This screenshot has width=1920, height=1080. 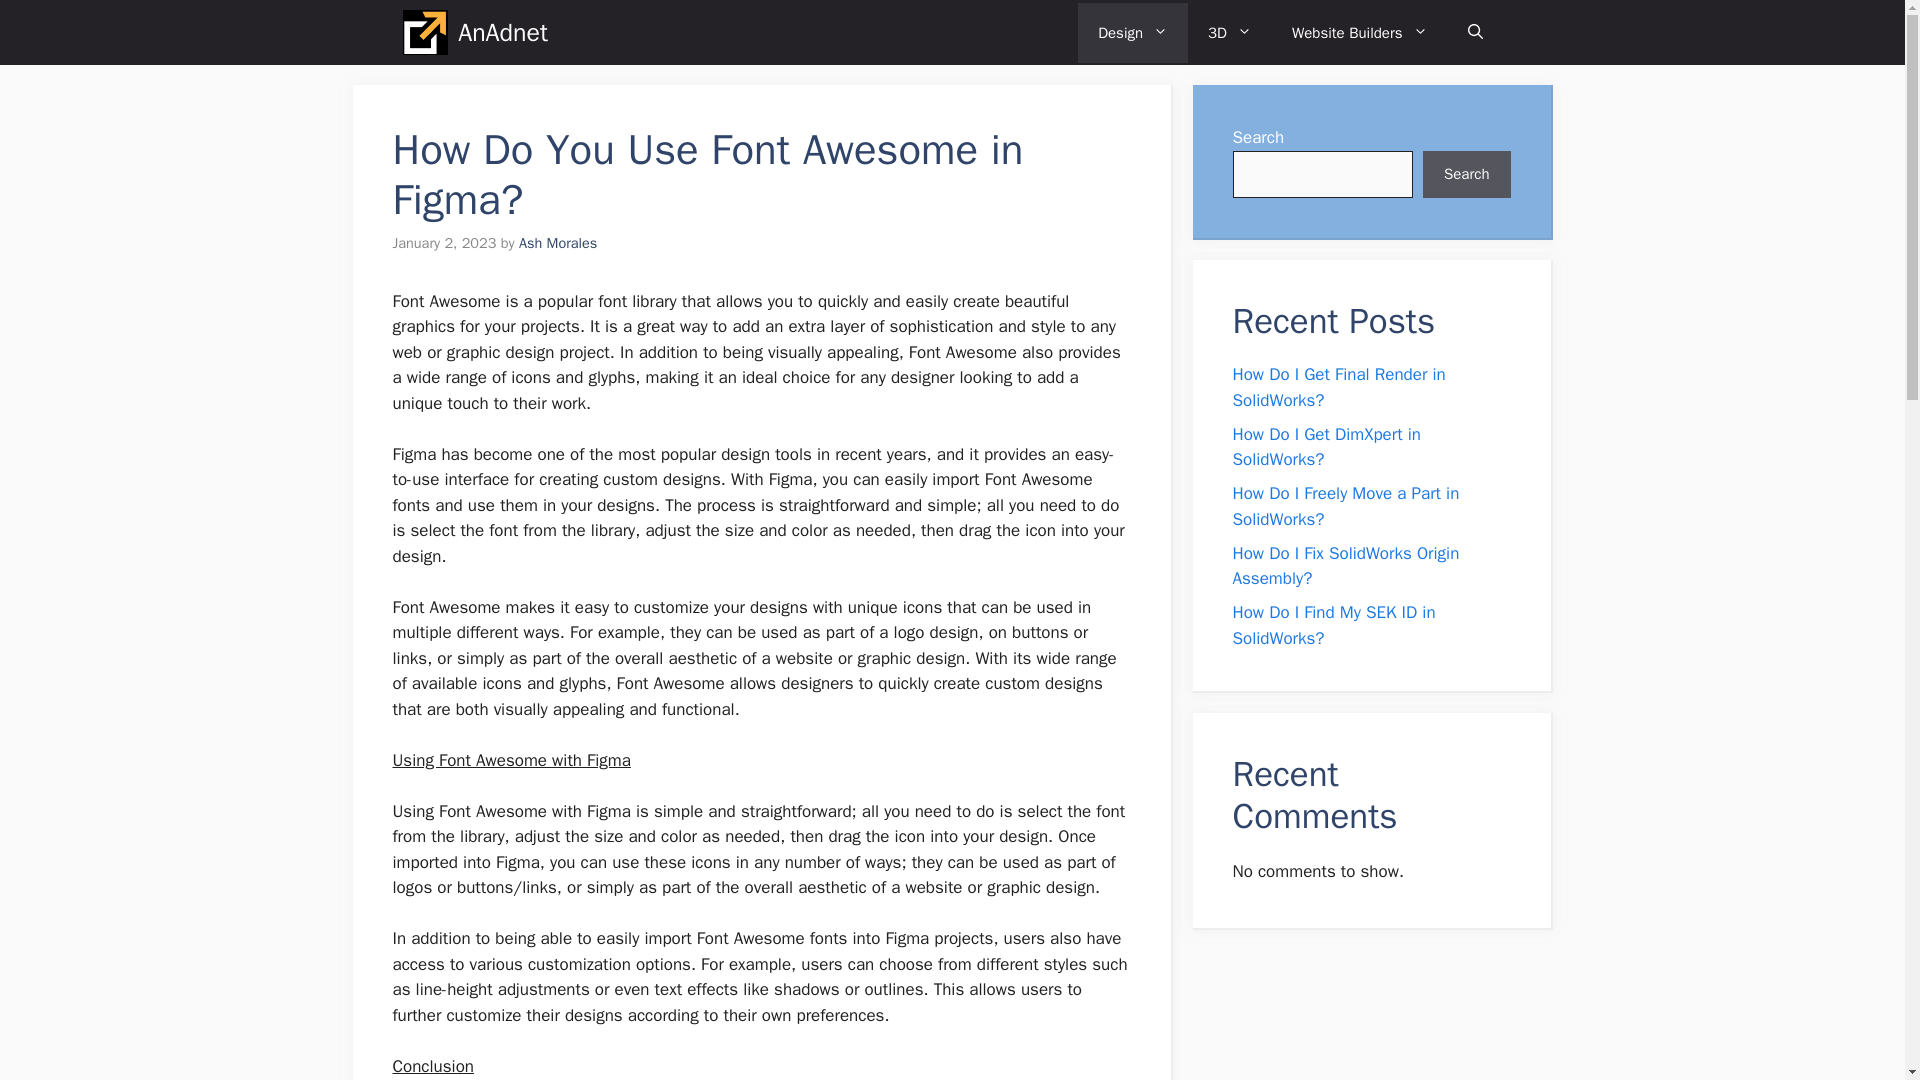 What do you see at coordinates (1132, 32) in the screenshot?
I see `Design` at bounding box center [1132, 32].